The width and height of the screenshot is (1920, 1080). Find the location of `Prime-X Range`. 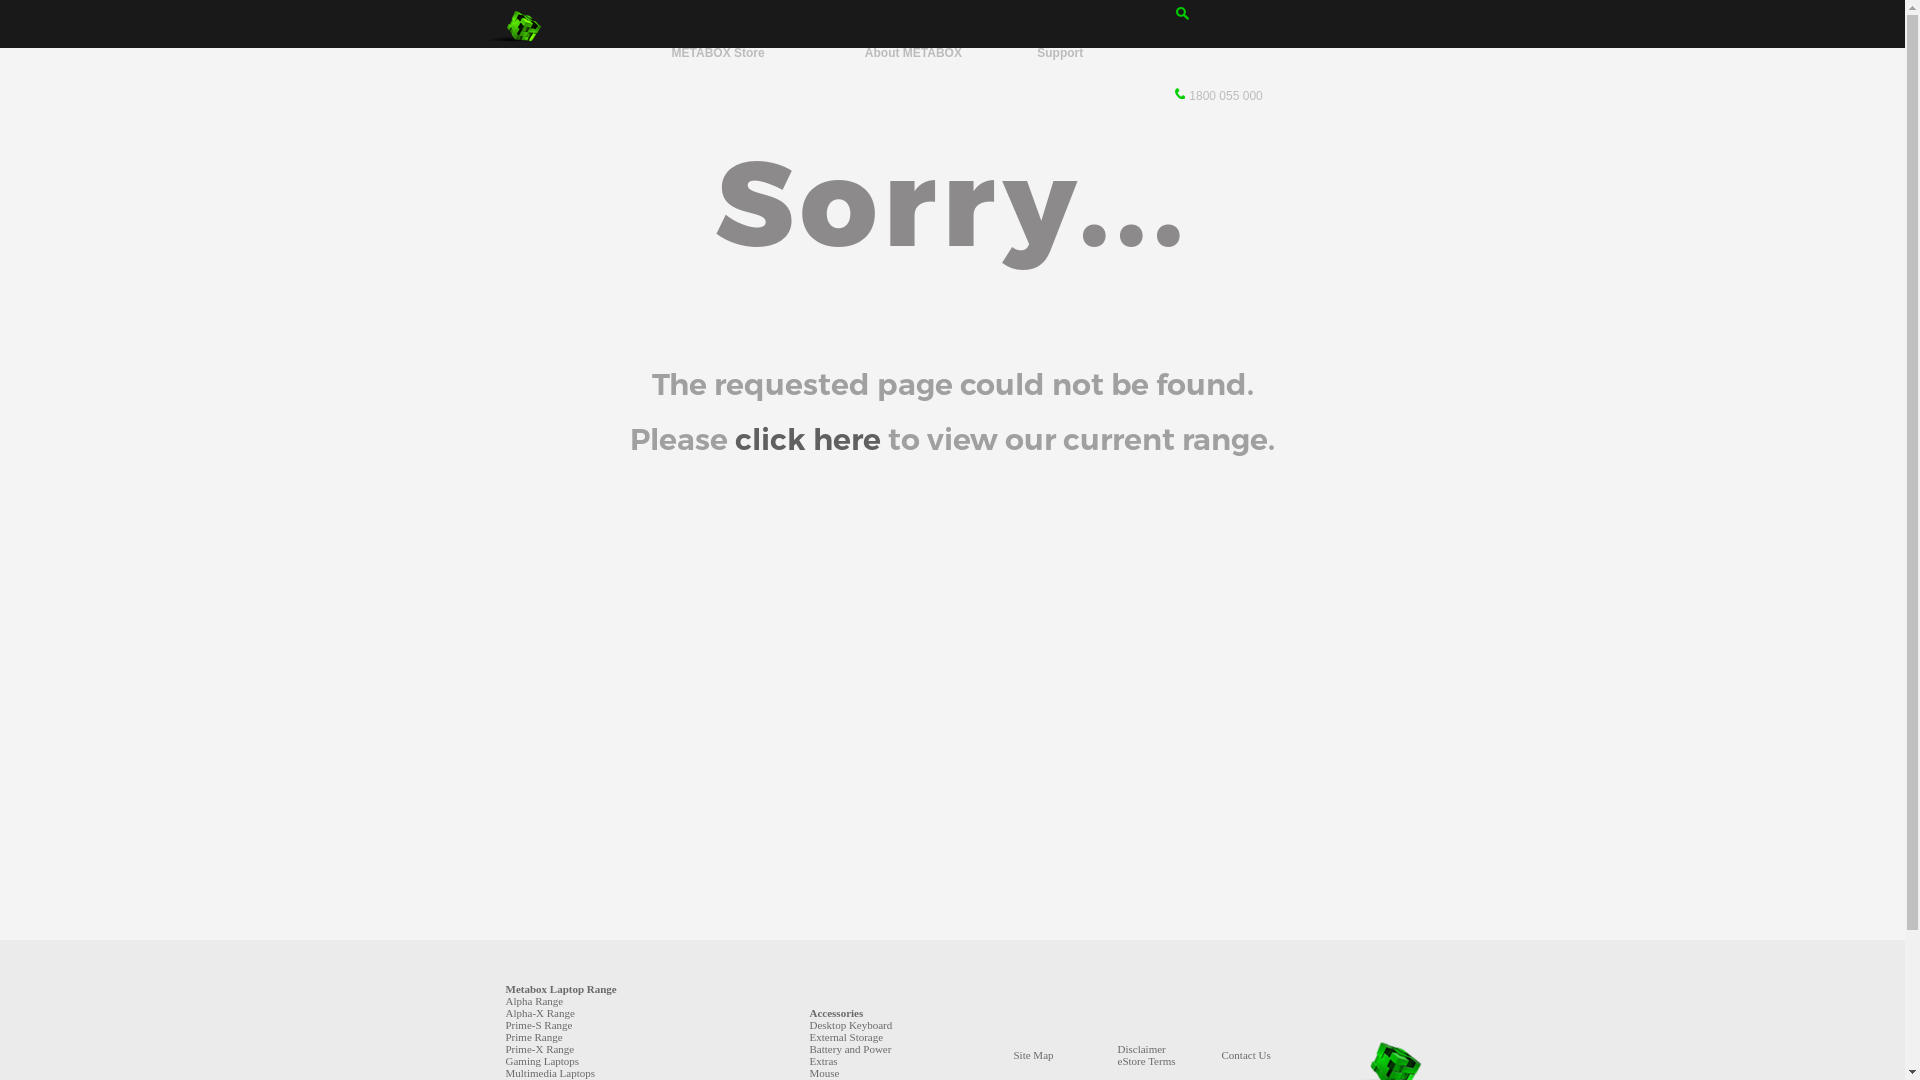

Prime-X Range is located at coordinates (540, 1049).